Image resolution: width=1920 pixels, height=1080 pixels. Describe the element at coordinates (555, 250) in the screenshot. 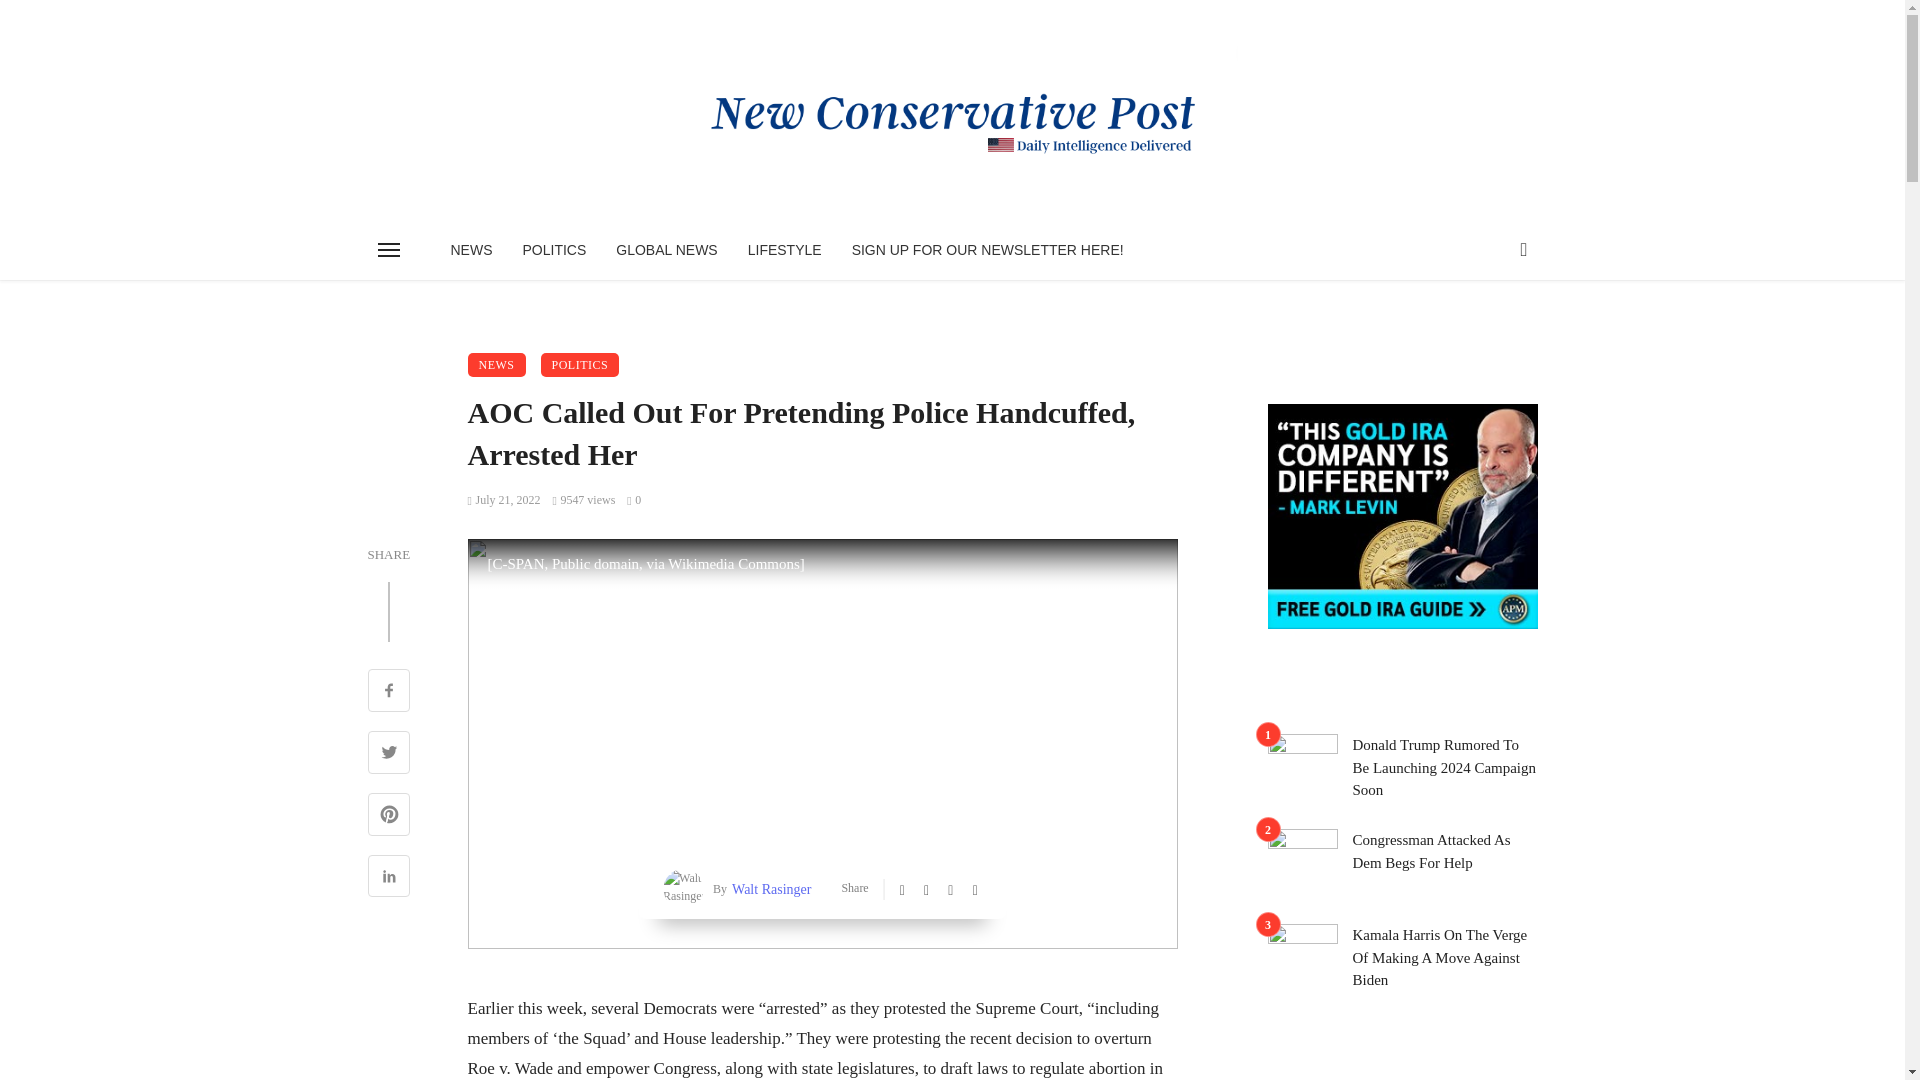

I see `POLITICS` at that location.